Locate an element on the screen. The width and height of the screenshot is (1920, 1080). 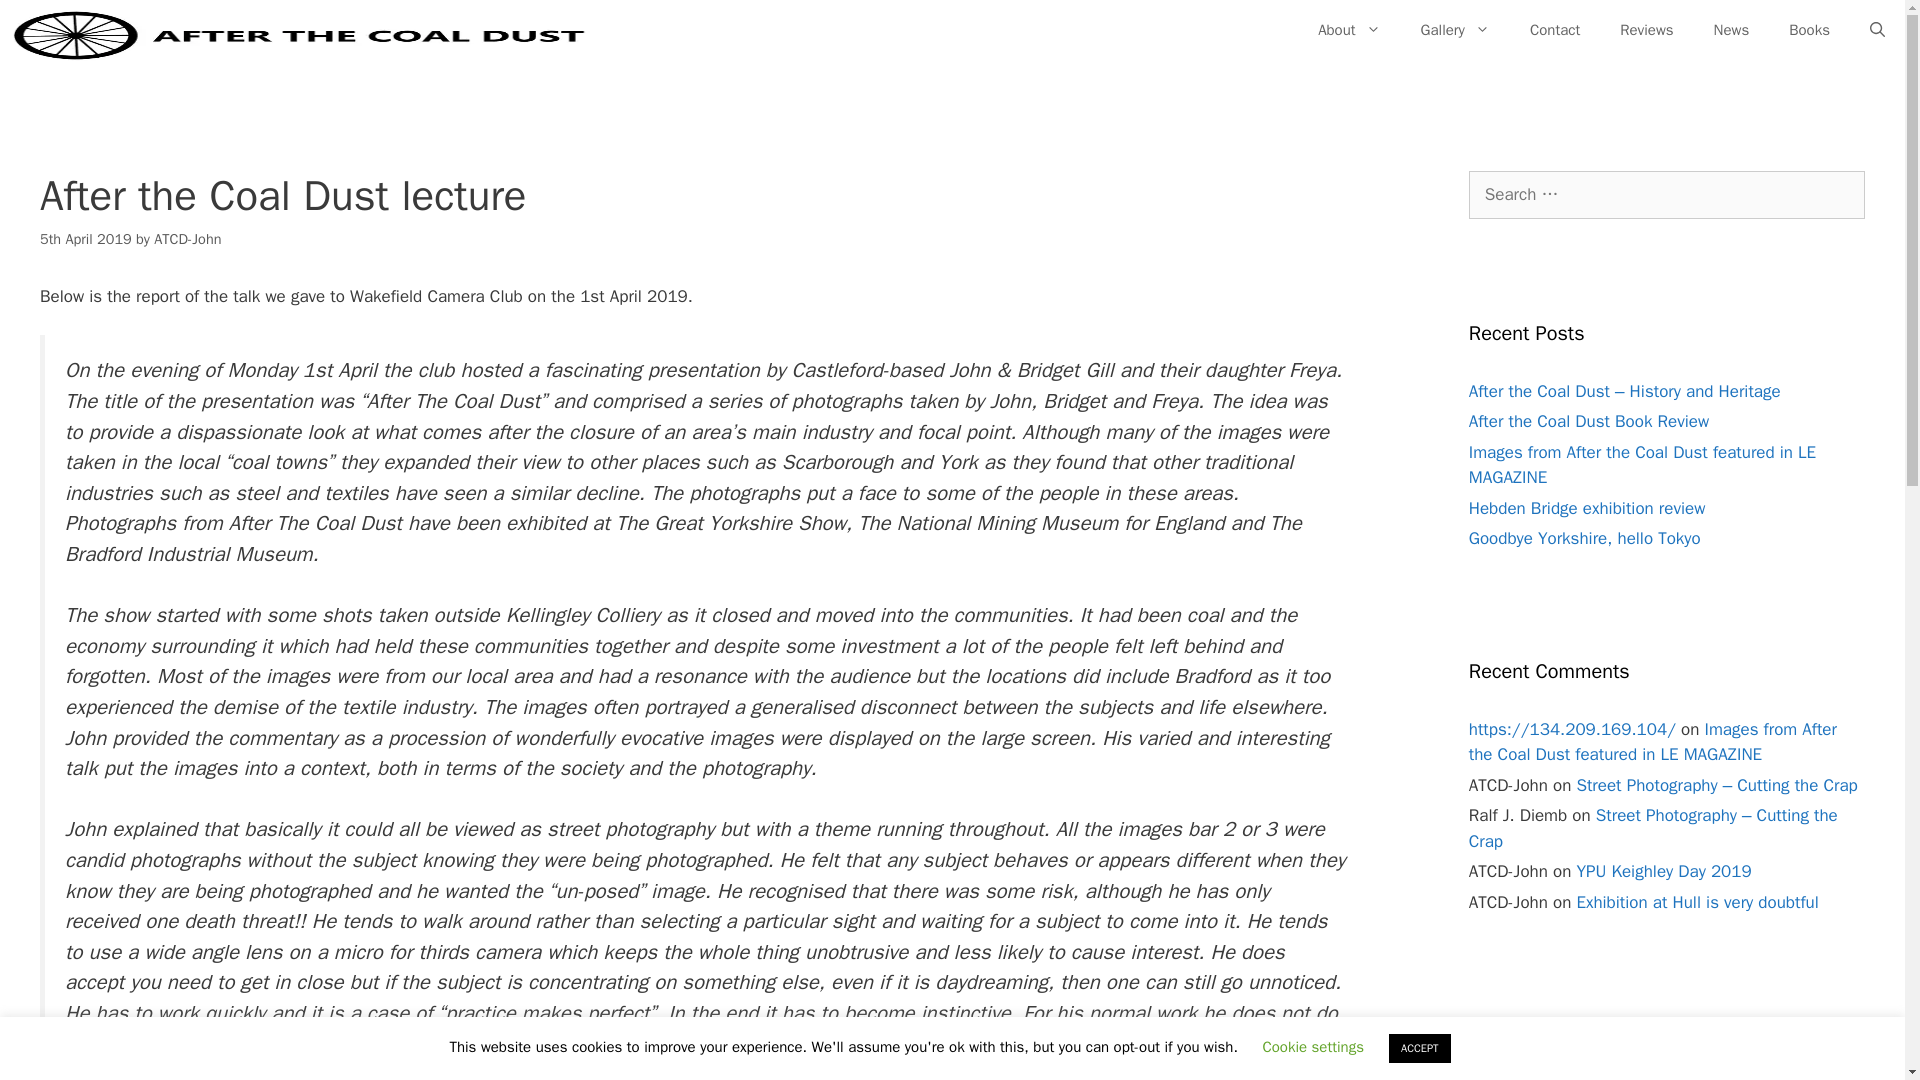
Search is located at coordinates (47, 24).